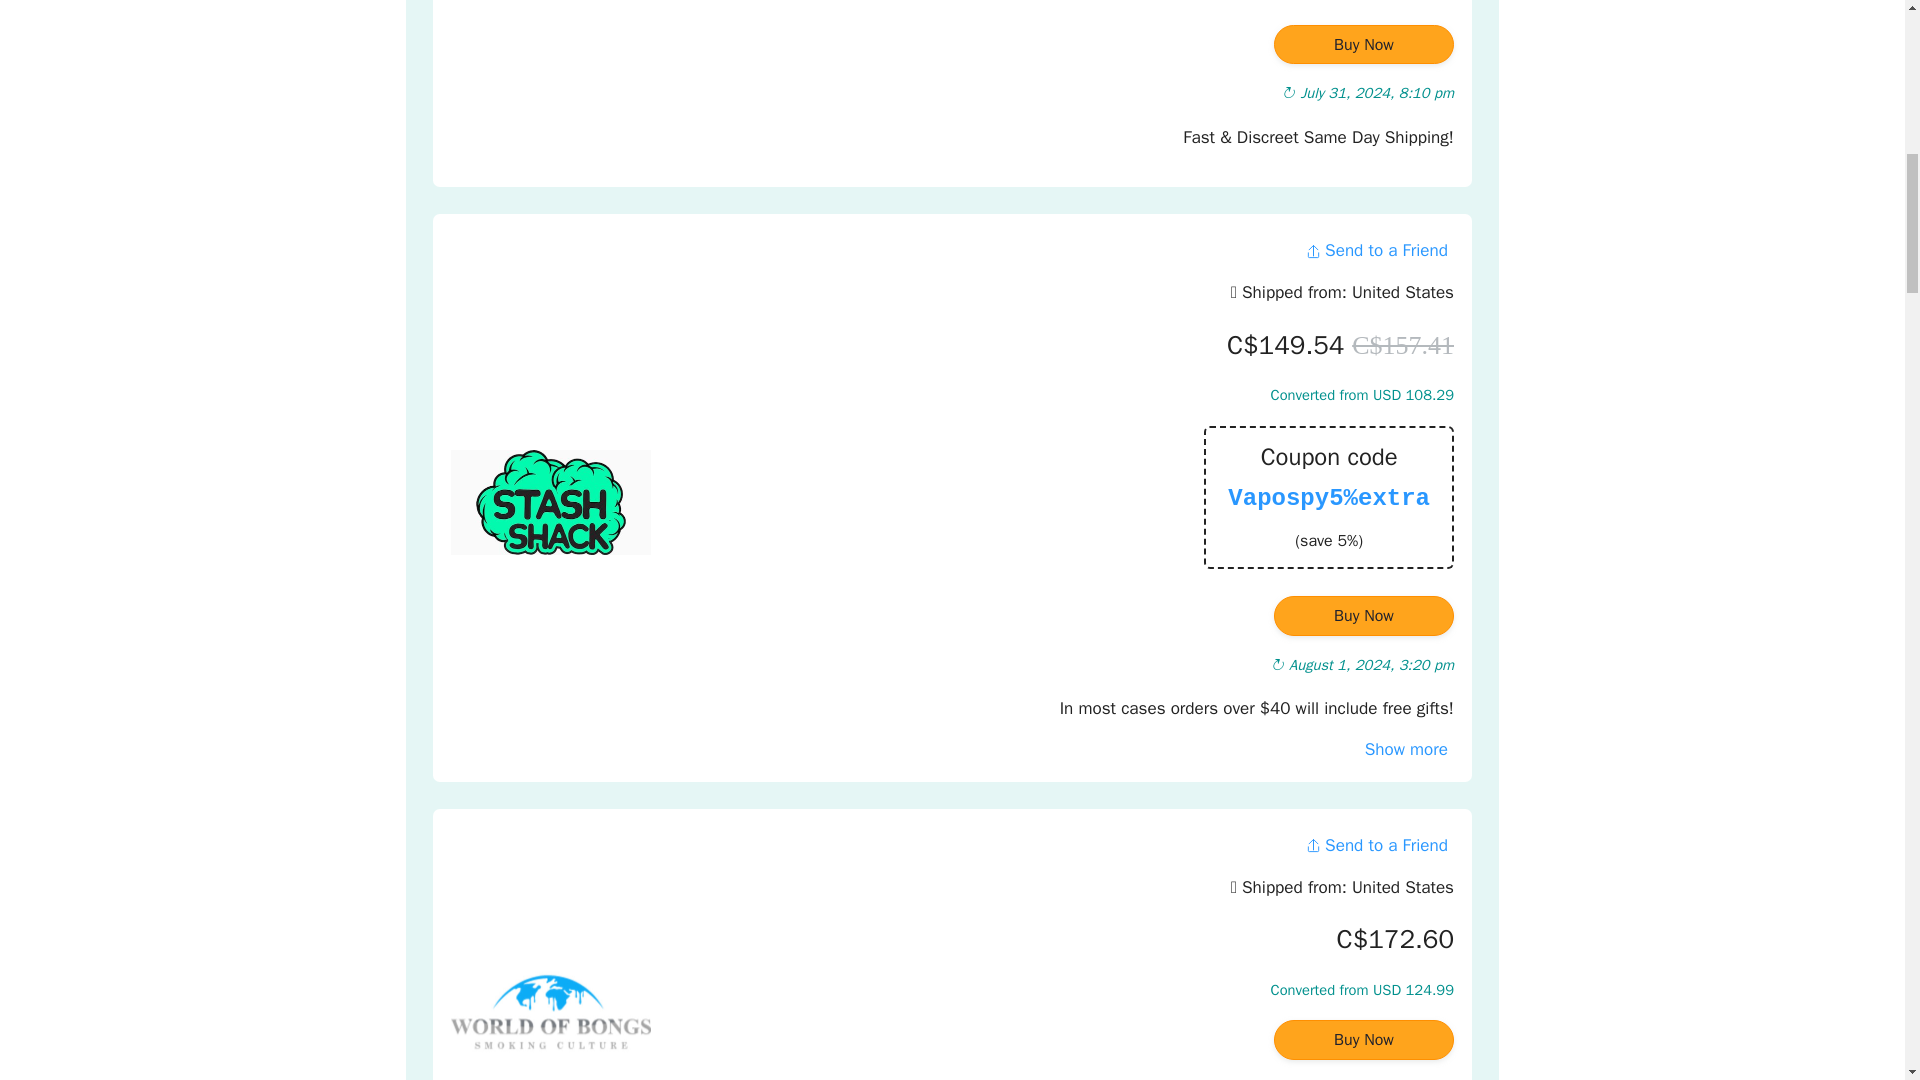 The width and height of the screenshot is (1920, 1080). Describe the element at coordinates (1364, 44) in the screenshot. I see `Buy Now` at that location.